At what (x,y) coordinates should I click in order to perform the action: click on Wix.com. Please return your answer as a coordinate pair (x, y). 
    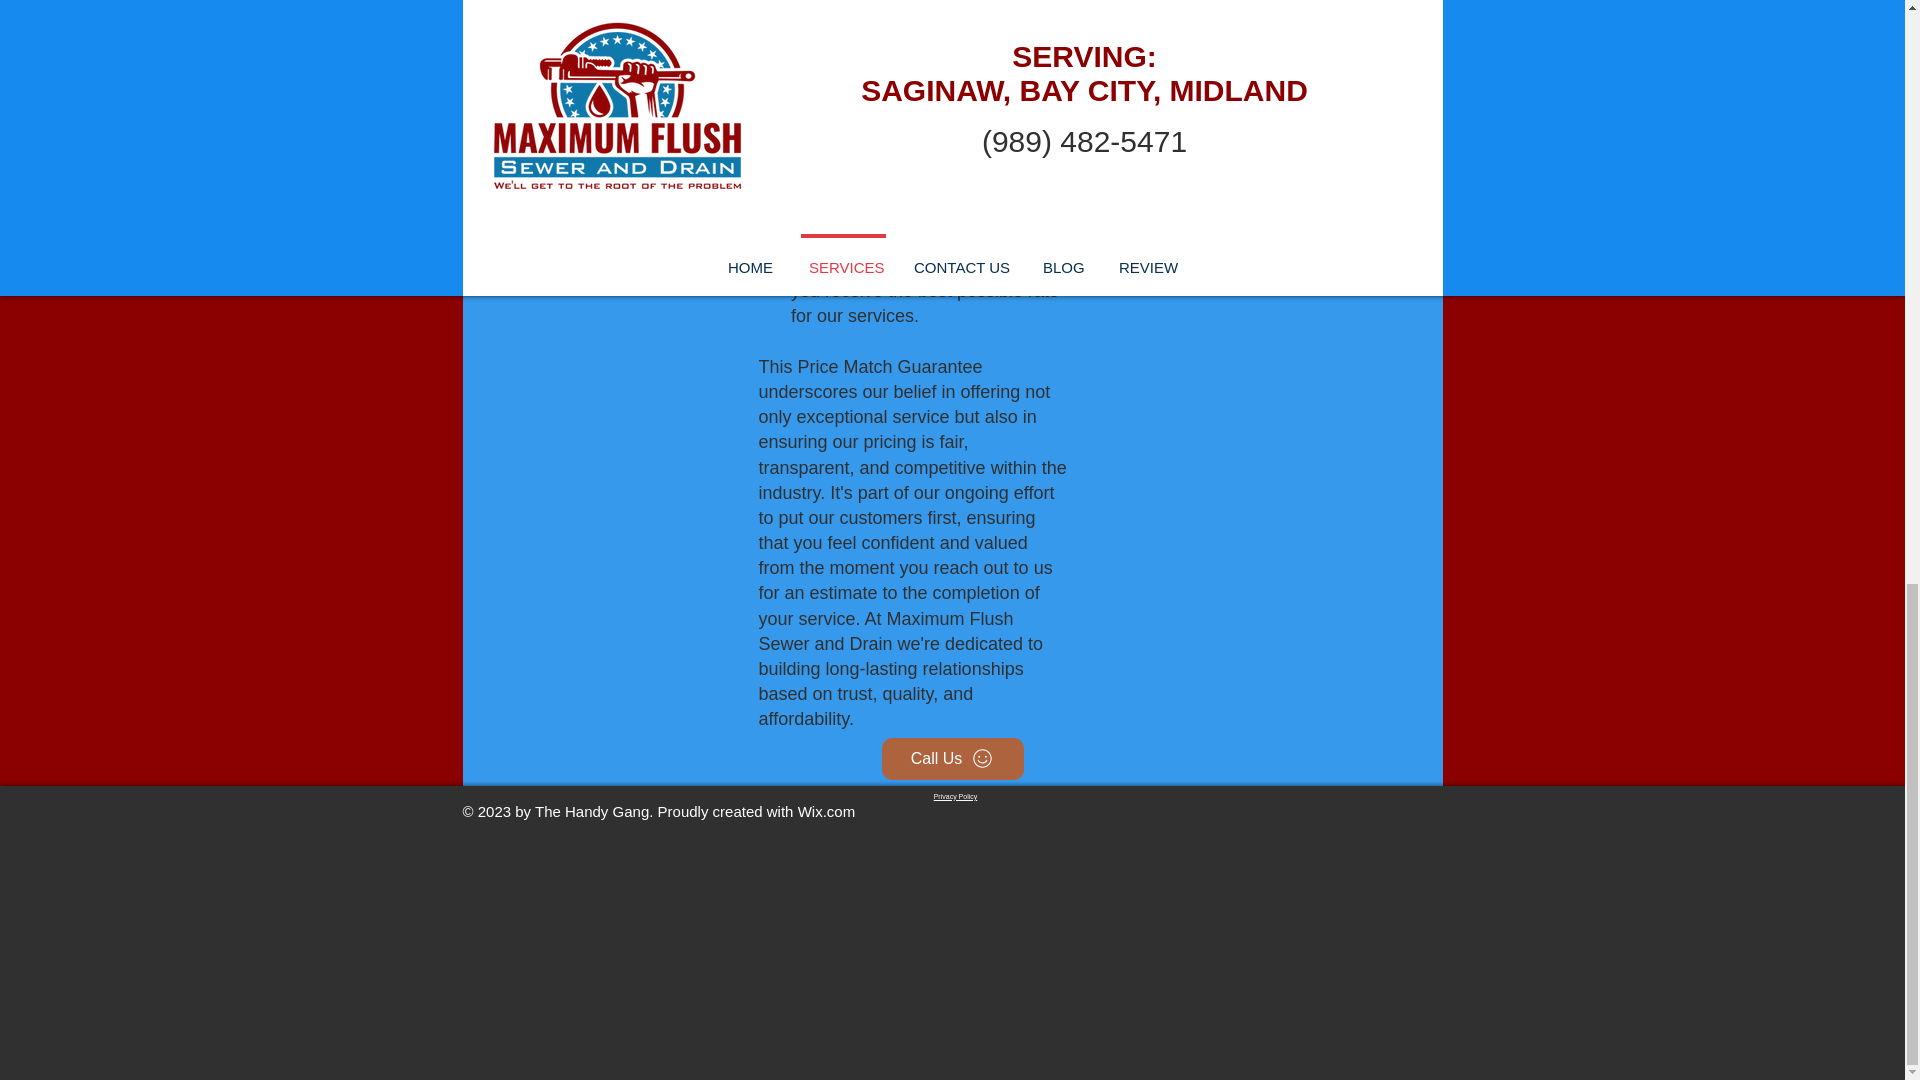
    Looking at the image, I should click on (827, 811).